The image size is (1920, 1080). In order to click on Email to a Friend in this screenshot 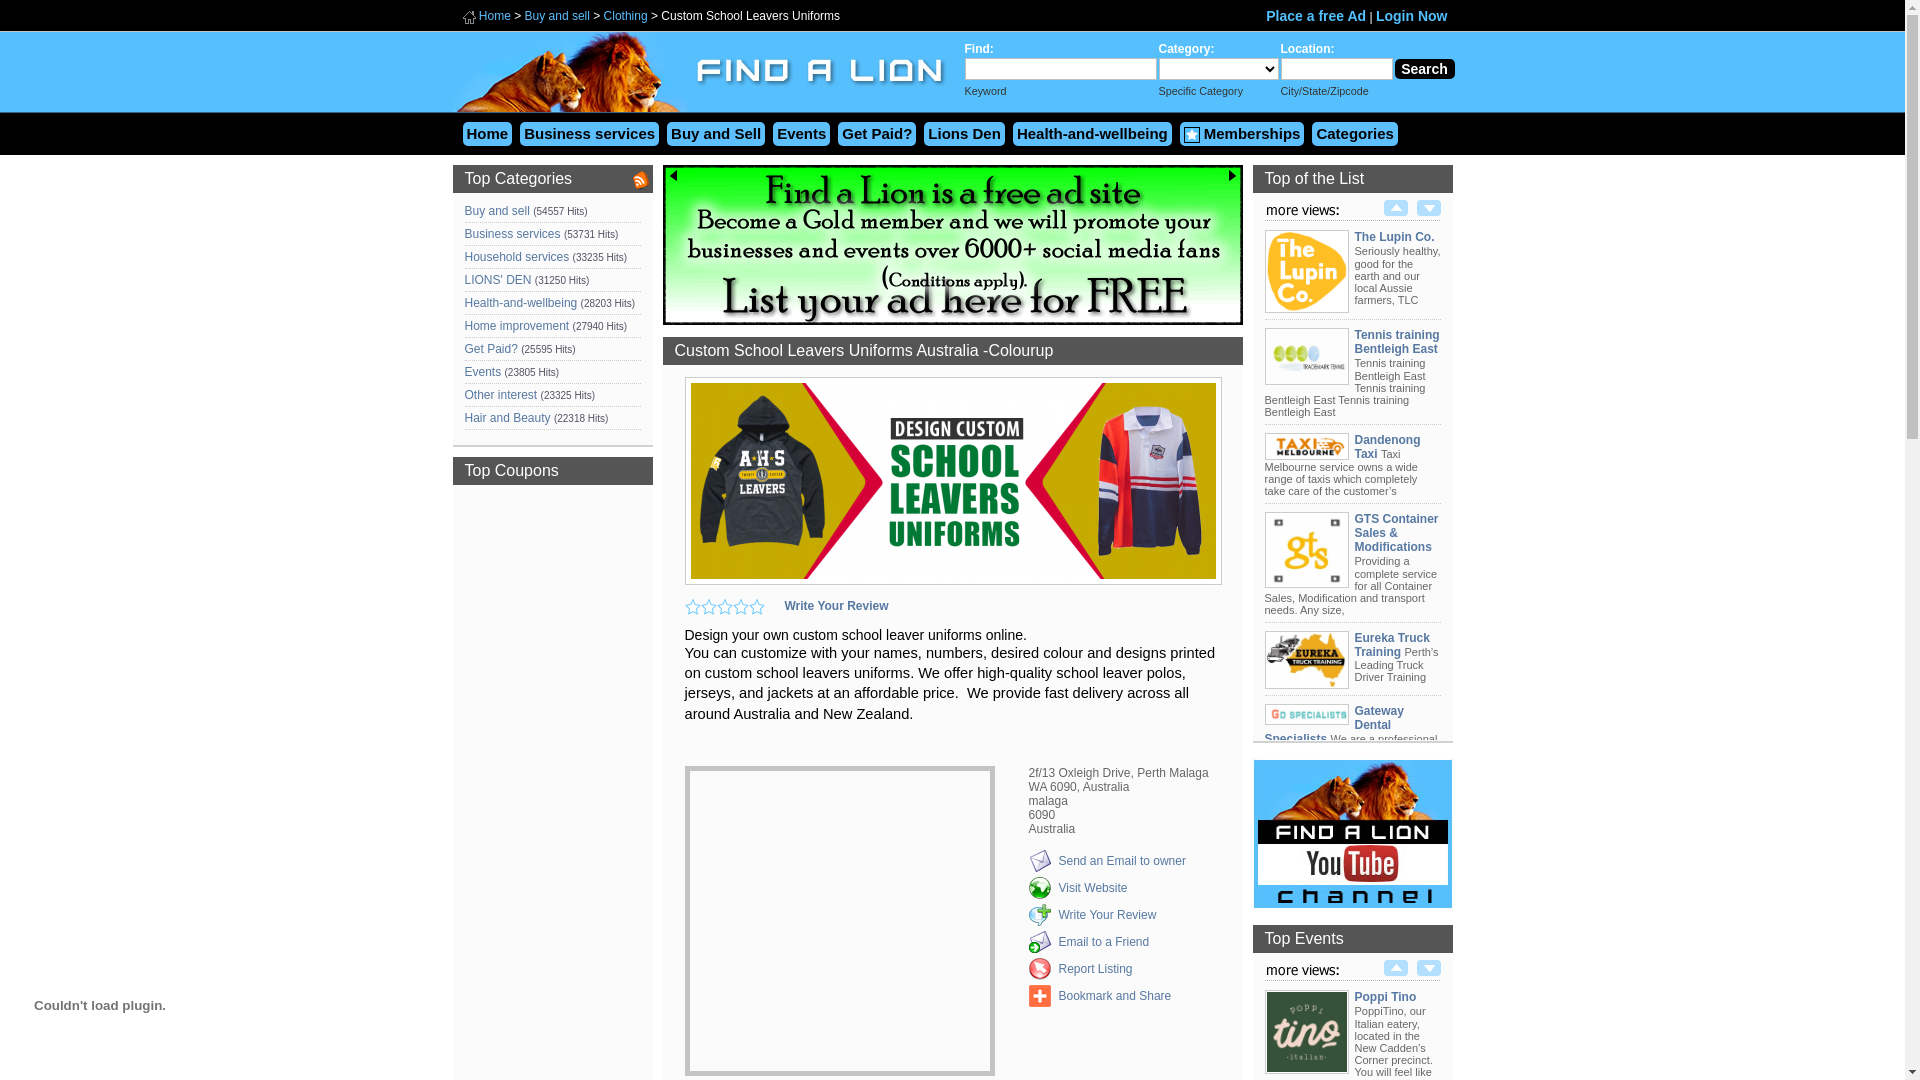, I will do `click(1104, 942)`.